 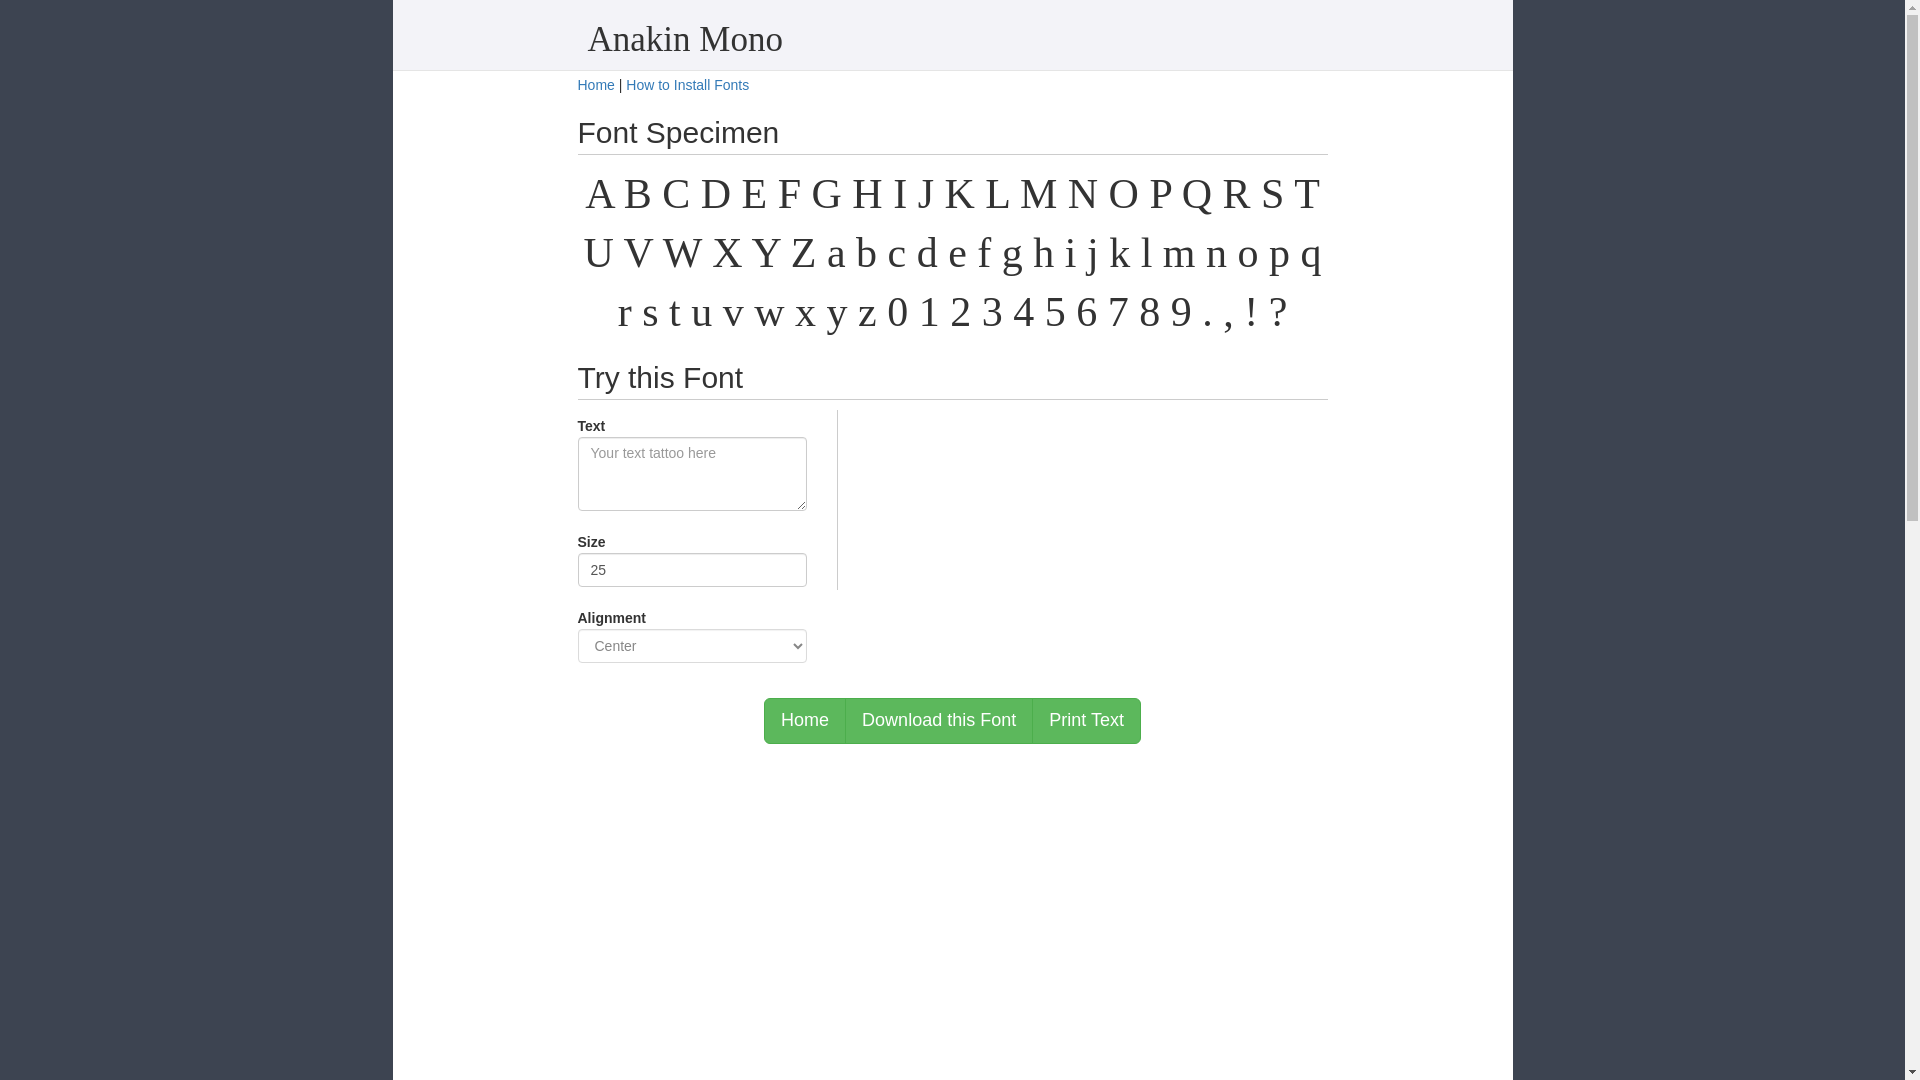 I want to click on Print Text, so click(x=1086, y=720).